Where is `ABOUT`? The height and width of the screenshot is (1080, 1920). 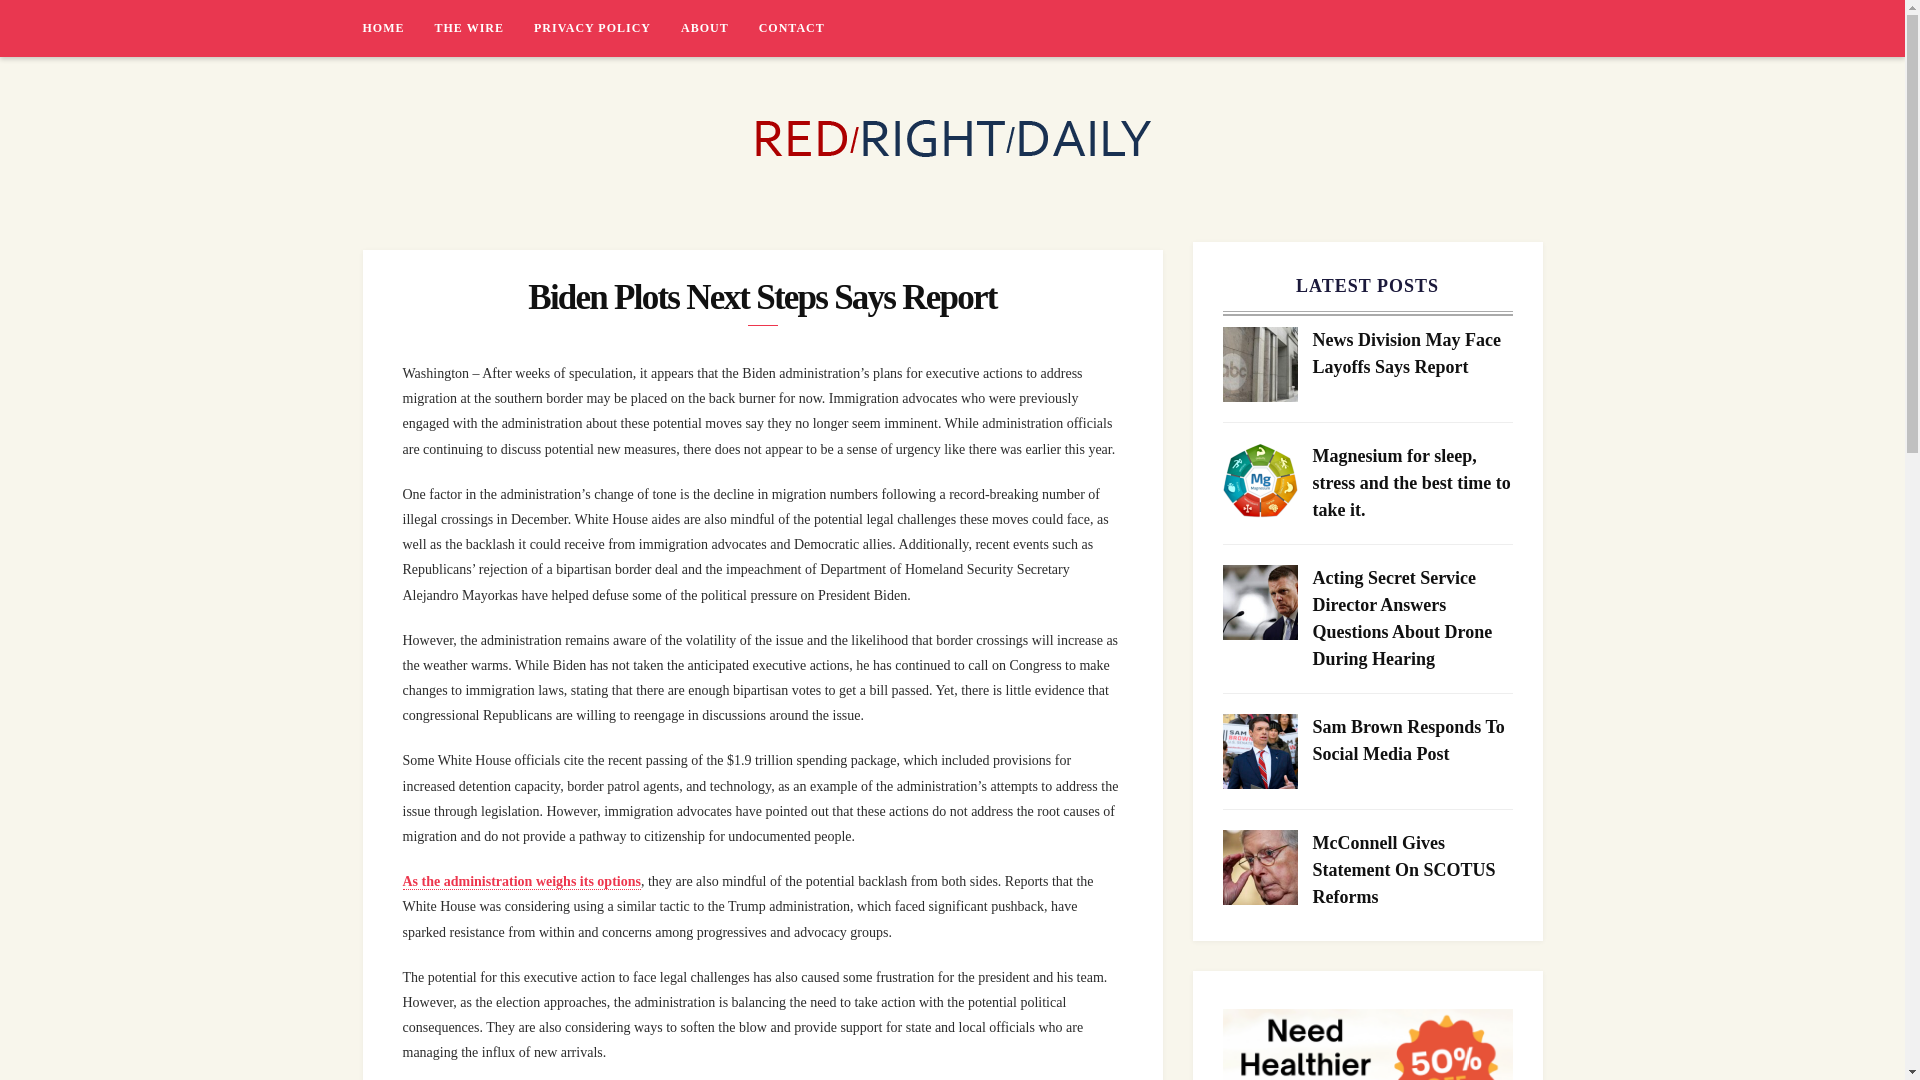 ABOUT is located at coordinates (720, 28).